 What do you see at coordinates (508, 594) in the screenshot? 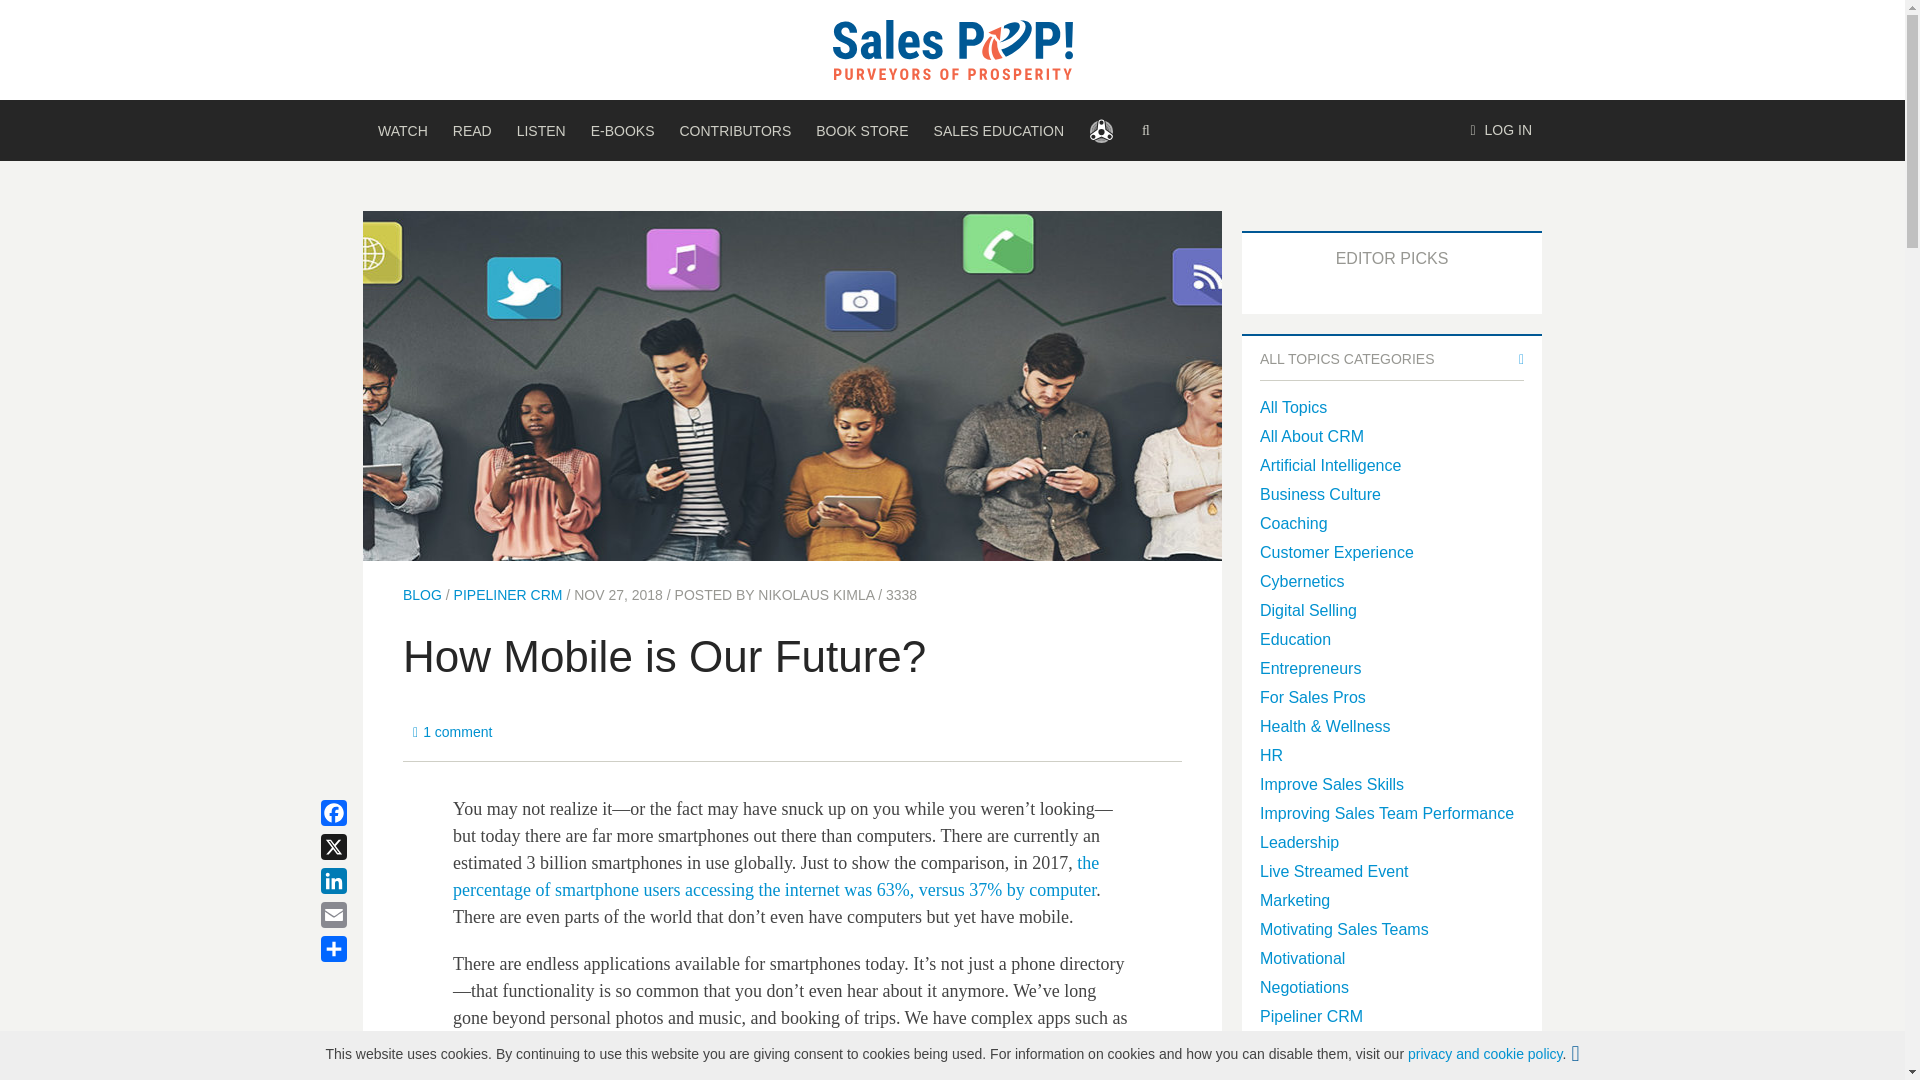
I see `PIPELINER CRM` at bounding box center [508, 594].